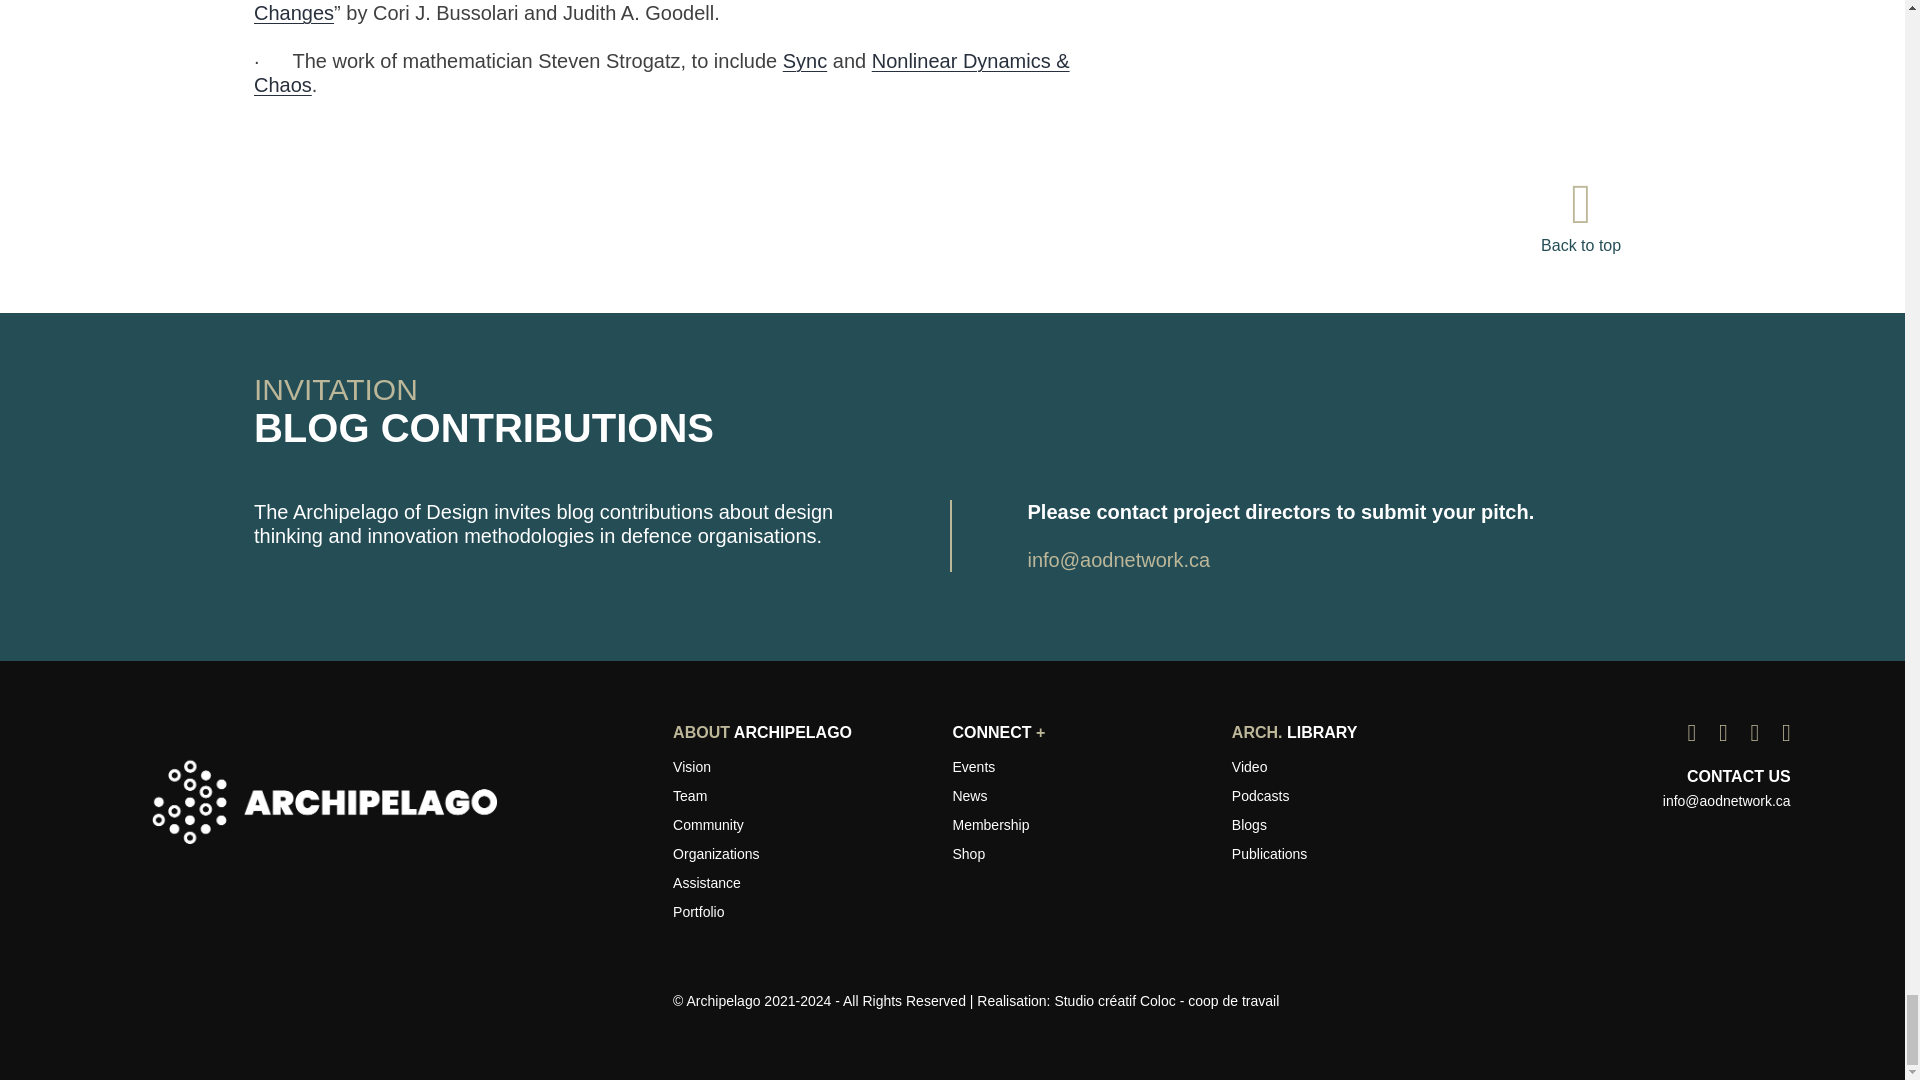  I want to click on Vision, so click(692, 766).